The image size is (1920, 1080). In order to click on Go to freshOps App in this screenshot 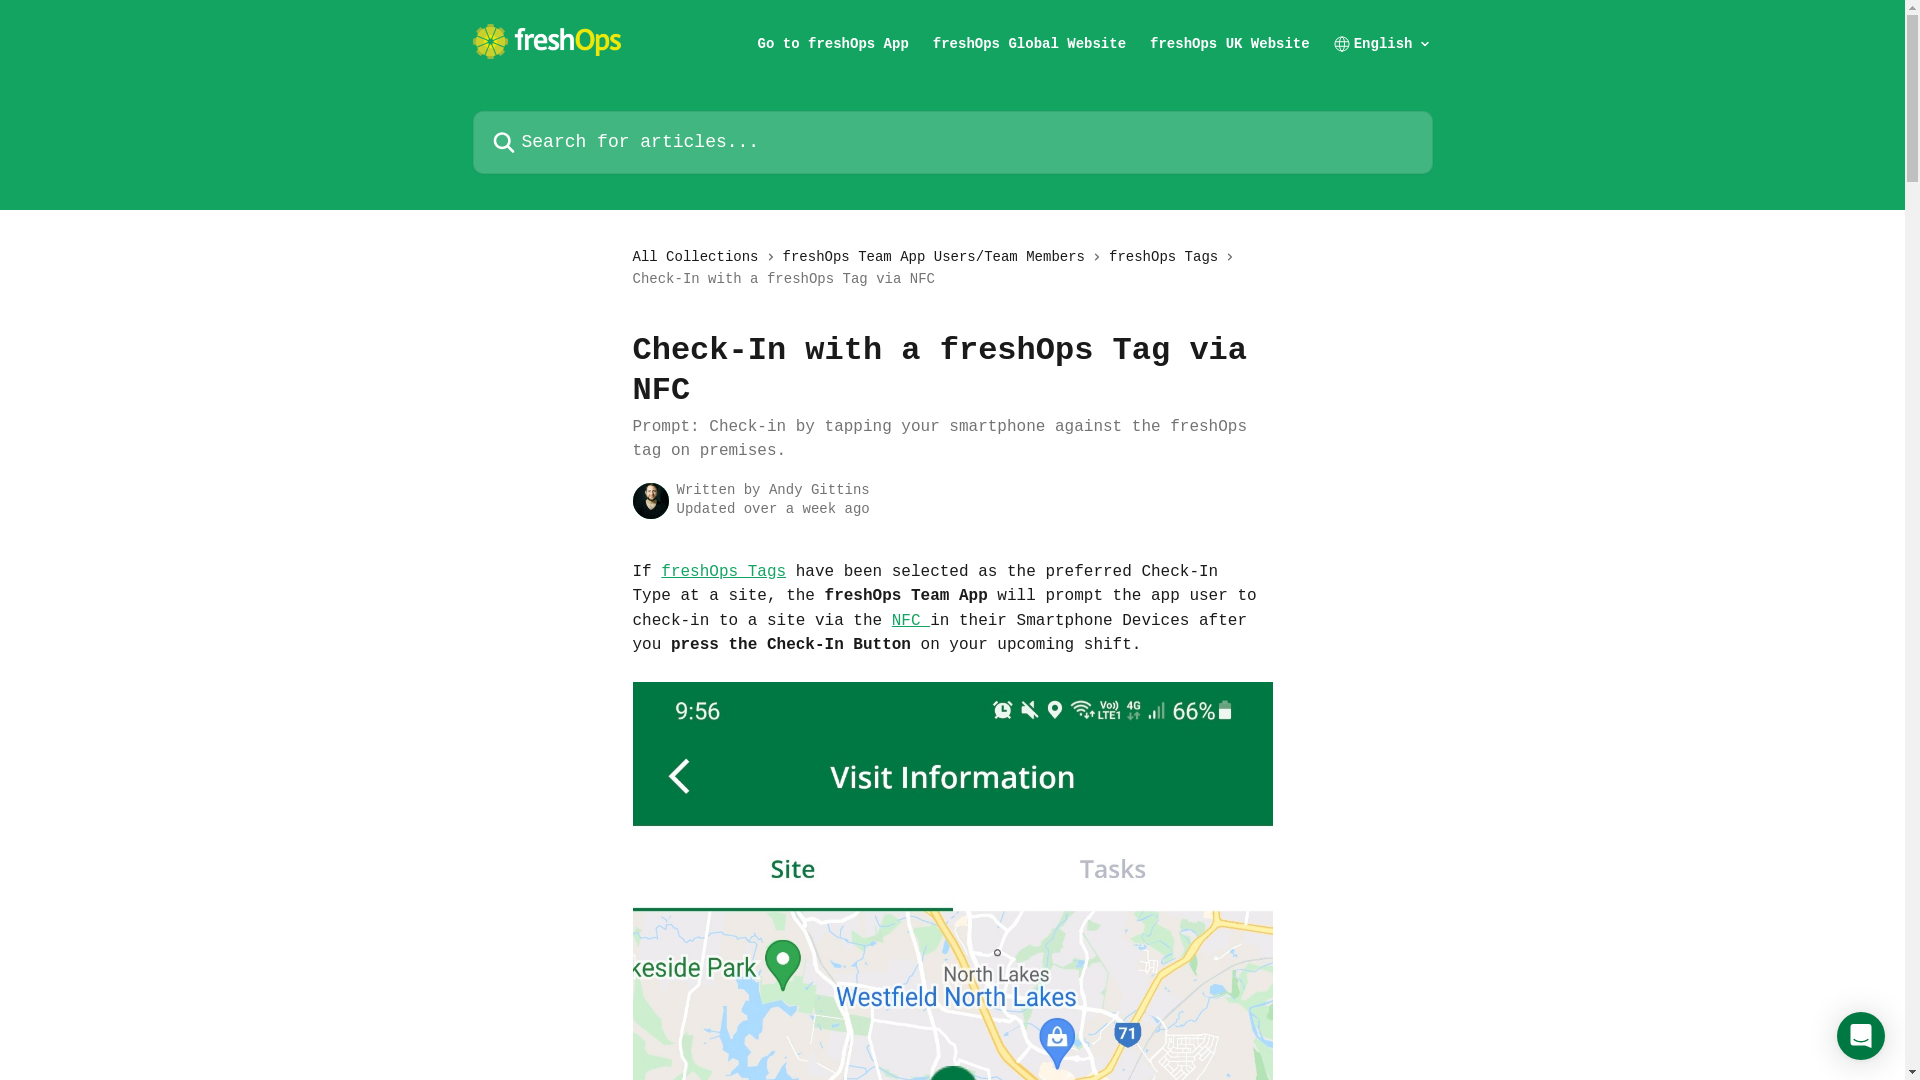, I will do `click(834, 43)`.